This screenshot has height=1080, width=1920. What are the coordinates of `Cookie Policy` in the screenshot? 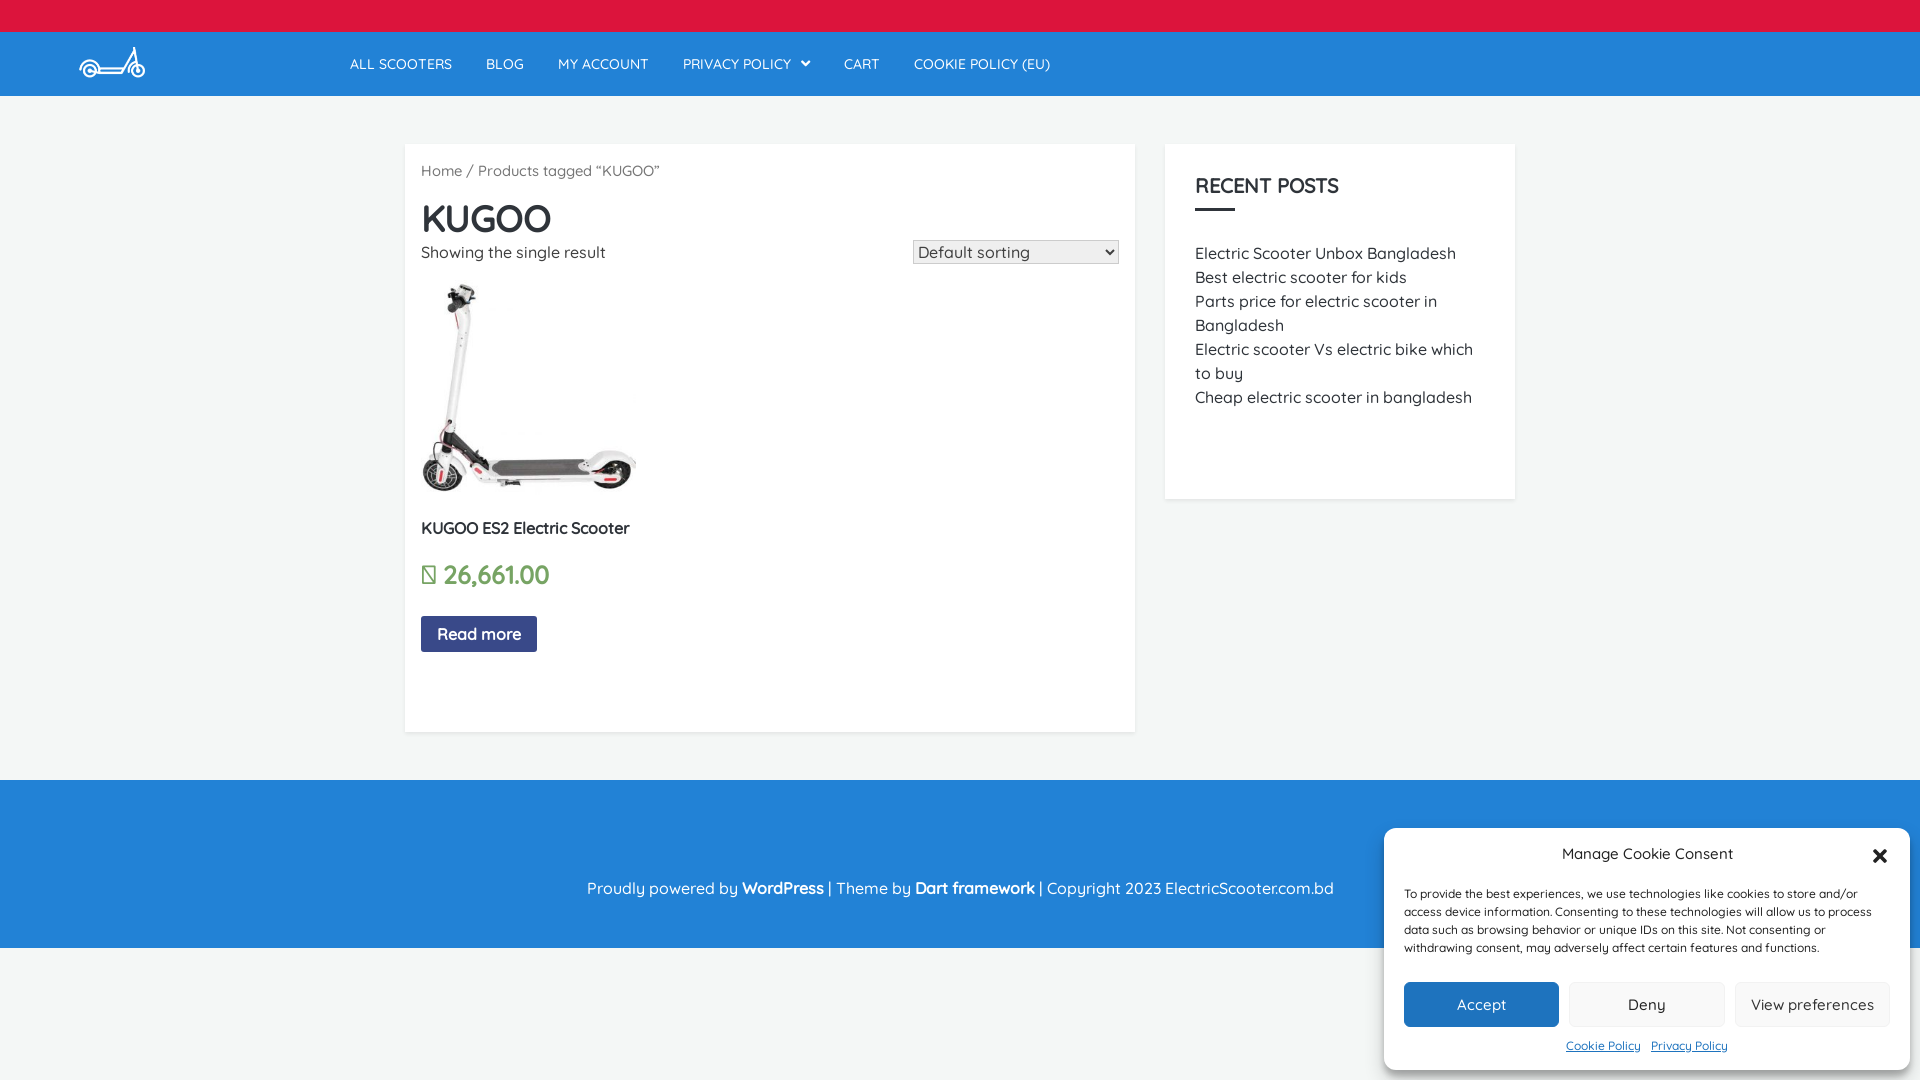 It's located at (1604, 1046).